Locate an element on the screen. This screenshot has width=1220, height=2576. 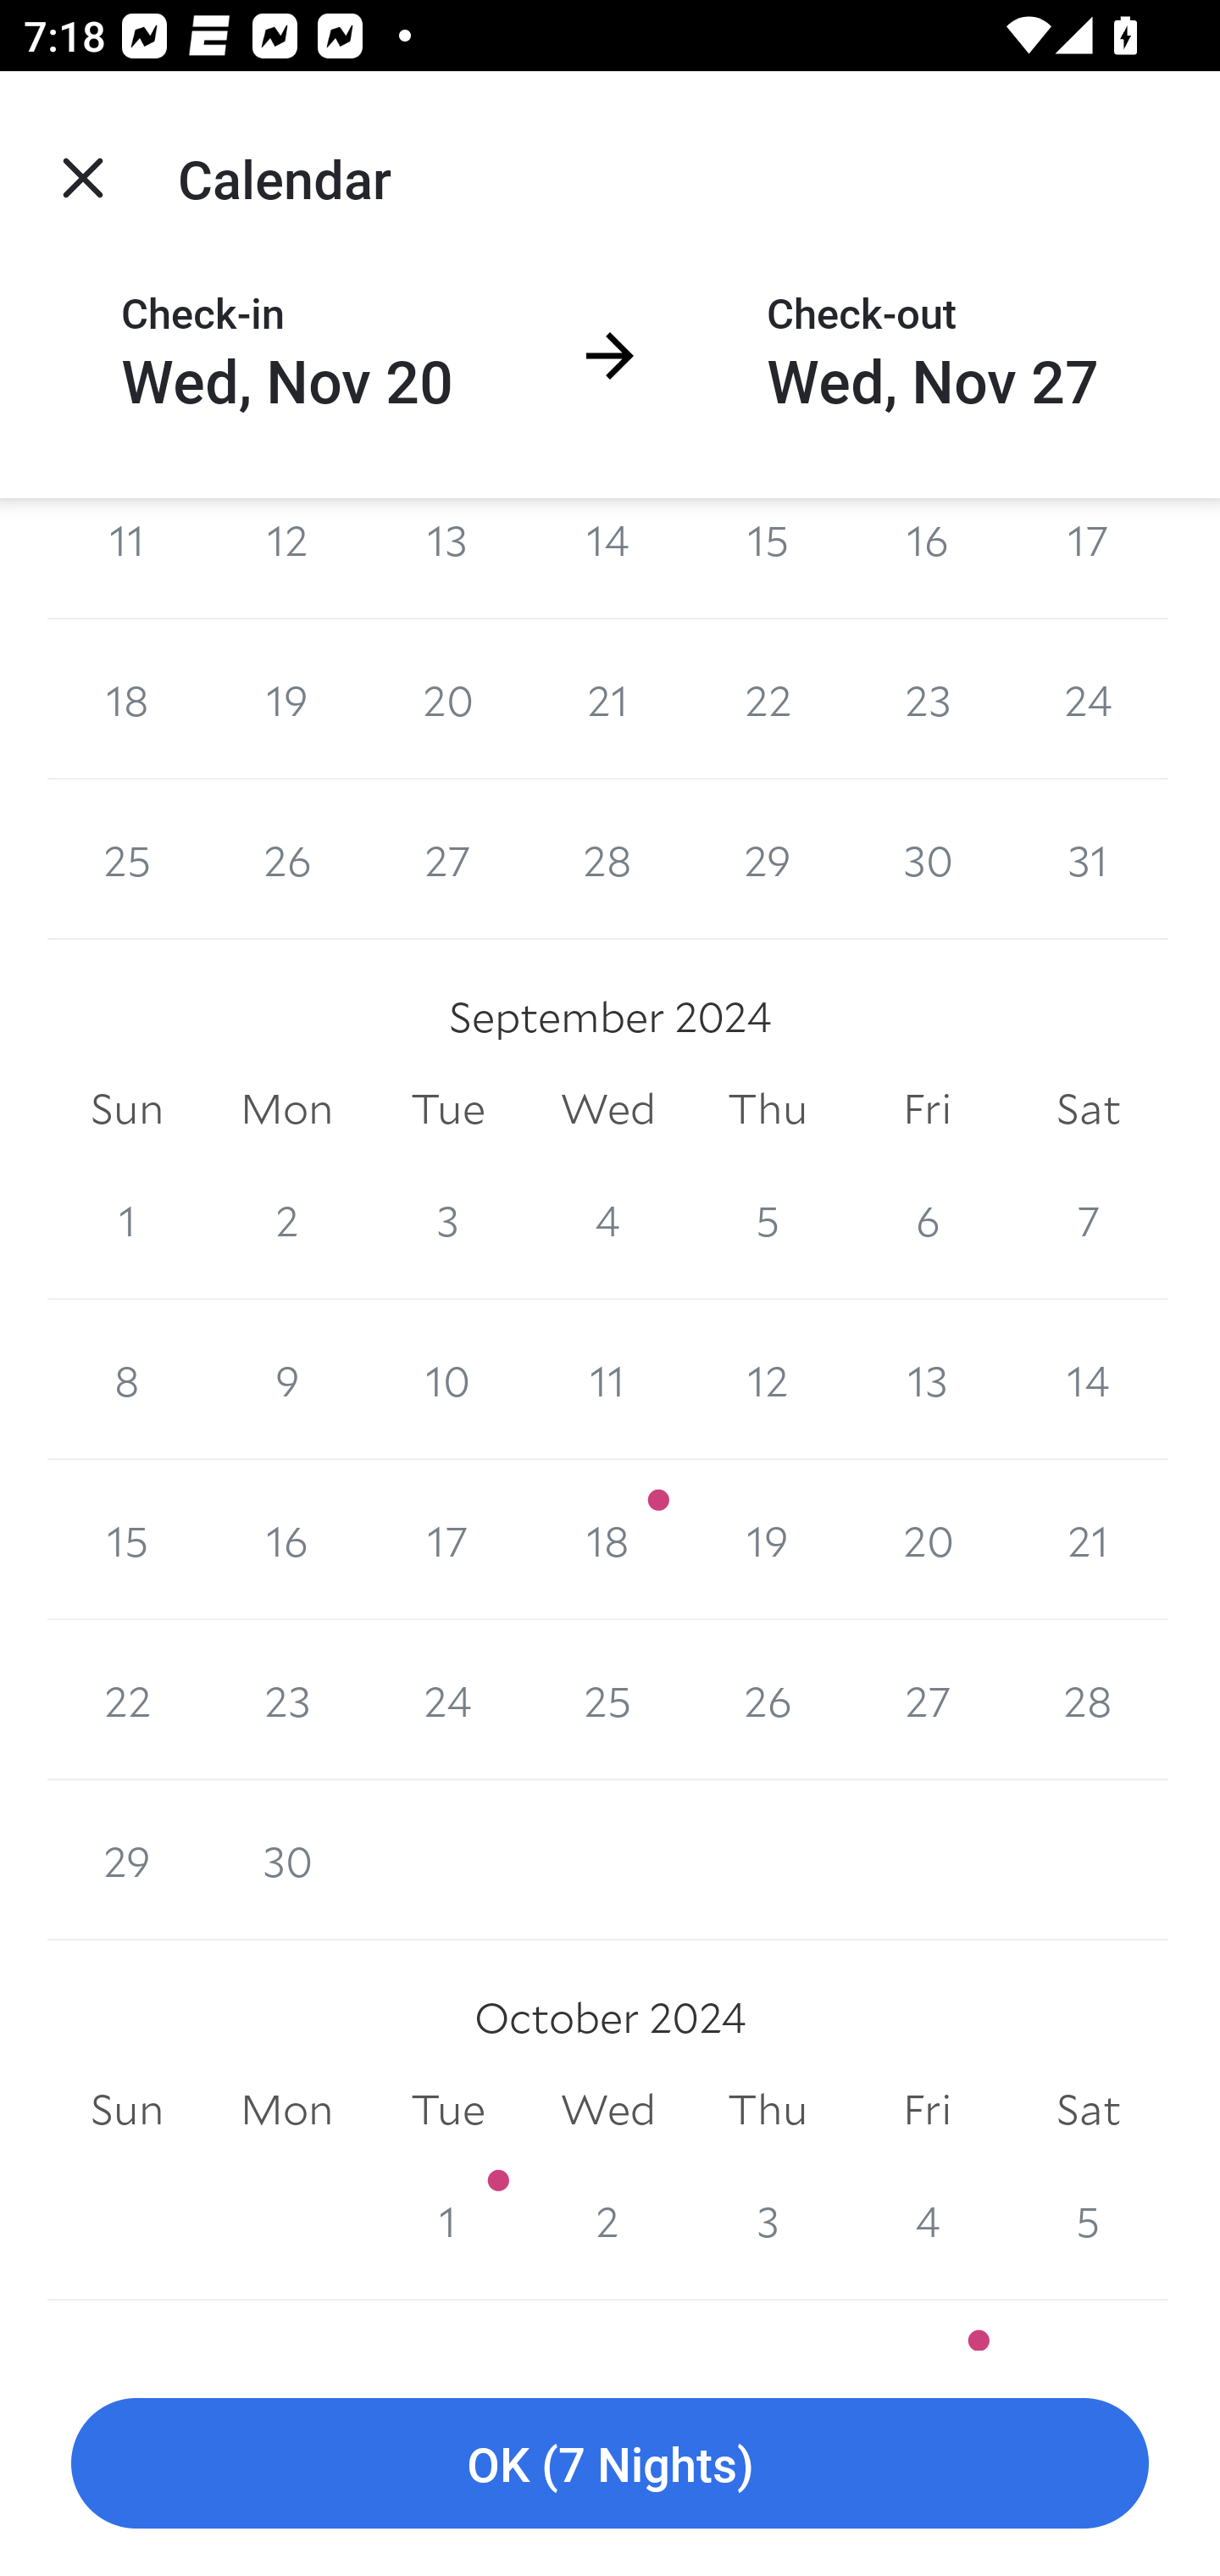
17 17 August 2024 is located at coordinates (1088, 558).